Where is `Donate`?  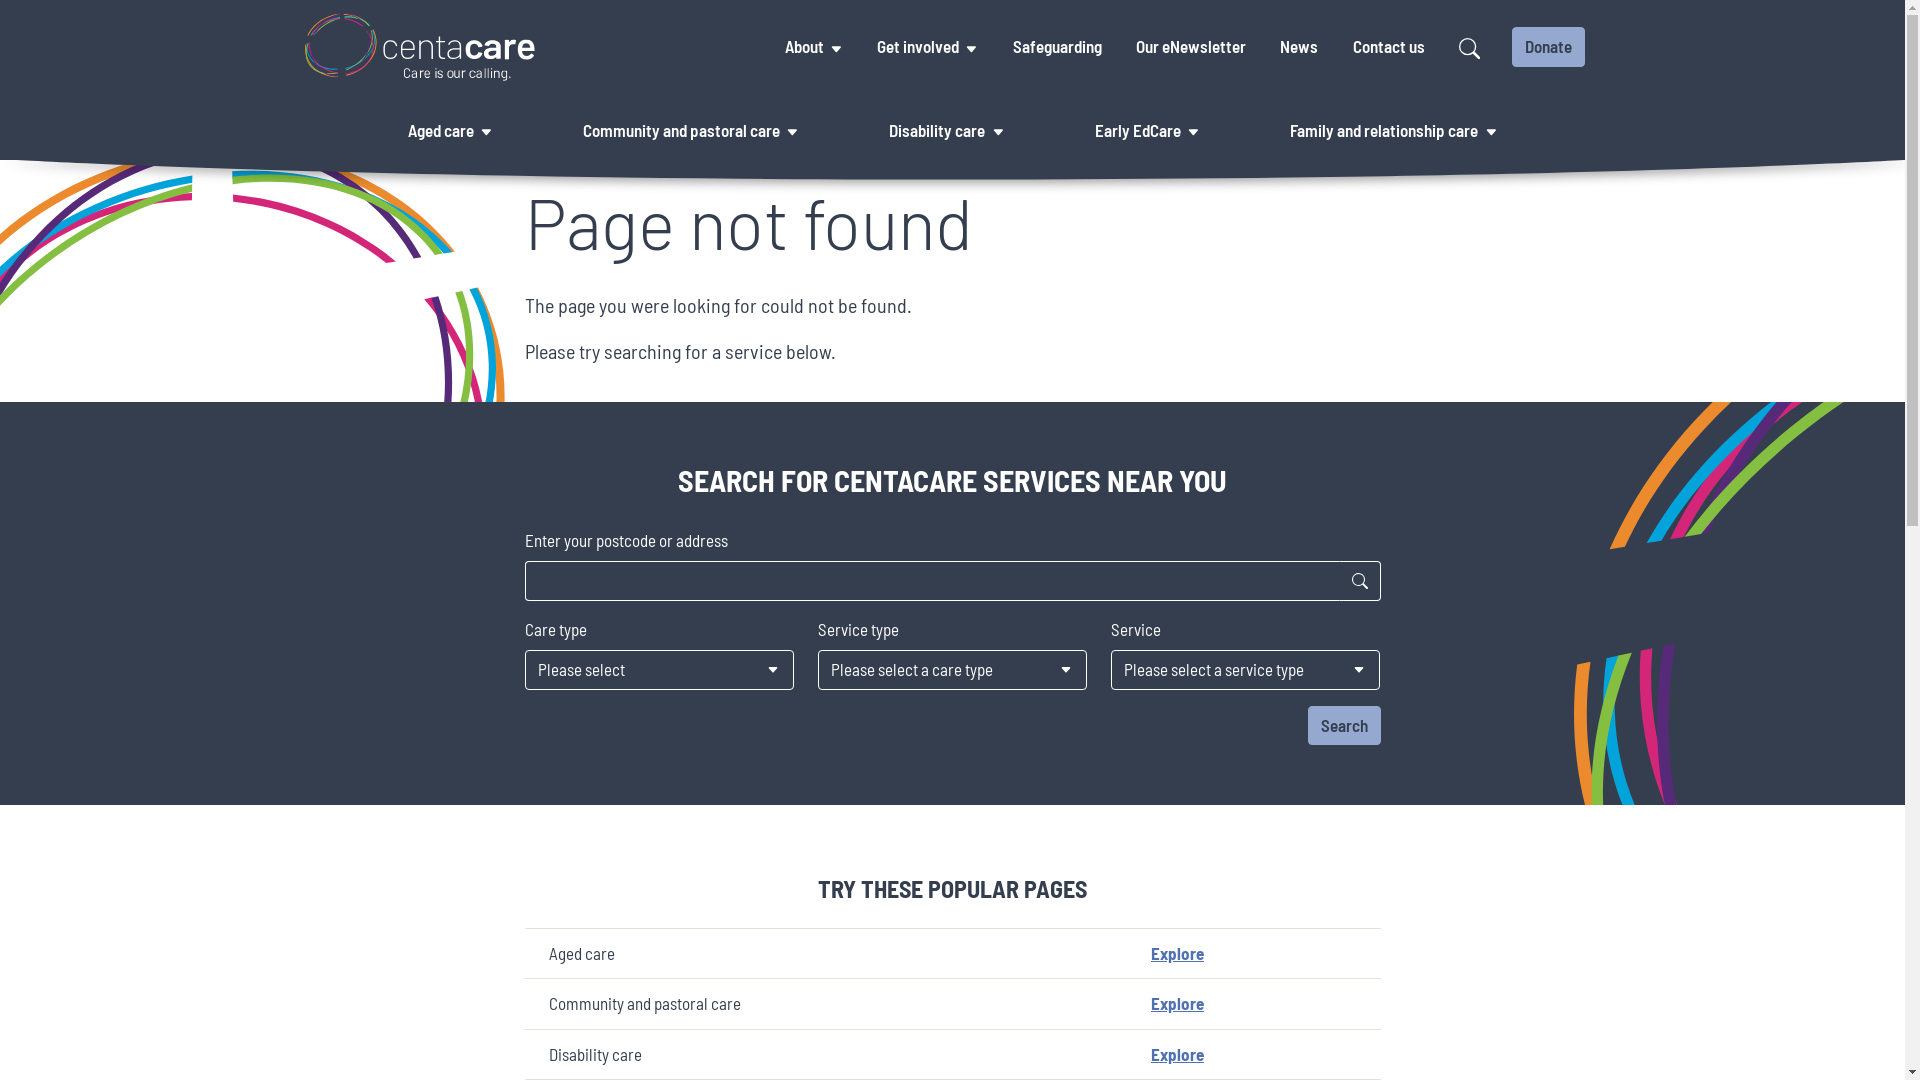
Donate is located at coordinates (1548, 47).